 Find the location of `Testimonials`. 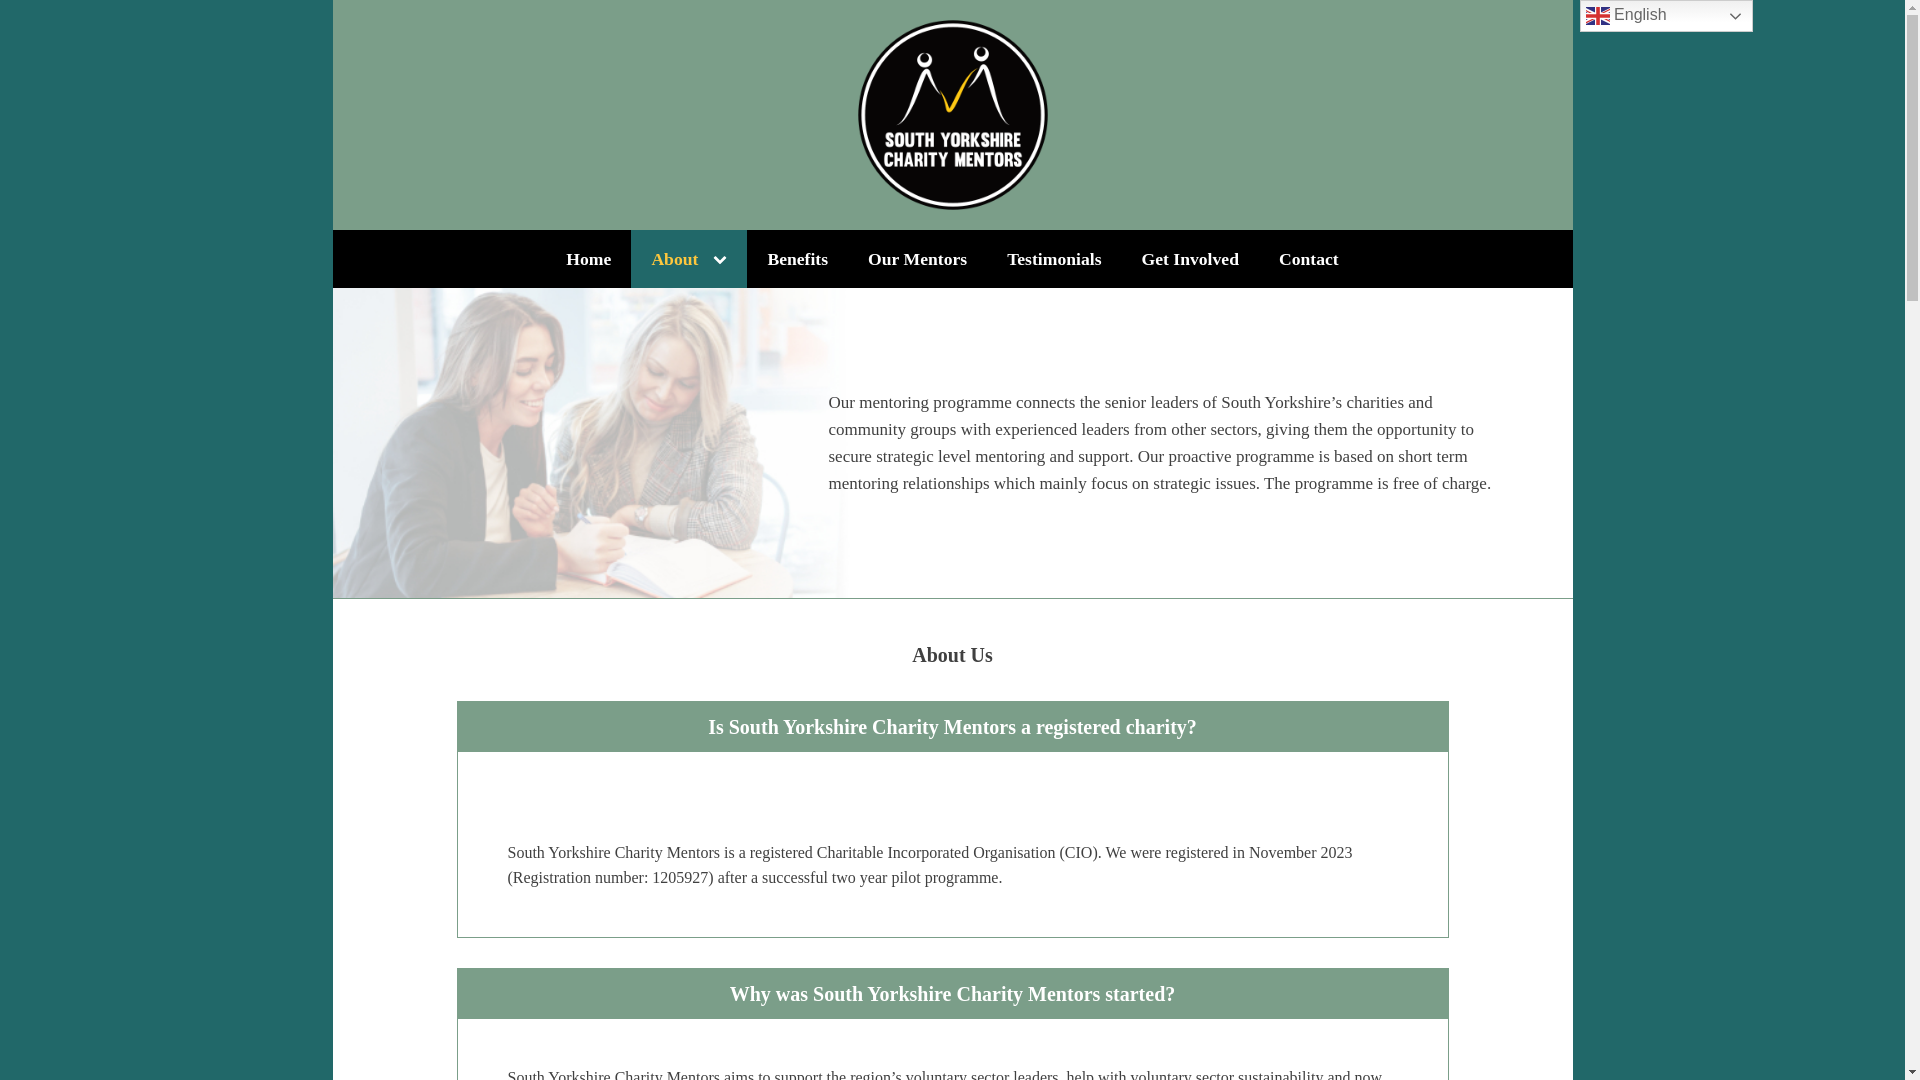

Testimonials is located at coordinates (1054, 259).